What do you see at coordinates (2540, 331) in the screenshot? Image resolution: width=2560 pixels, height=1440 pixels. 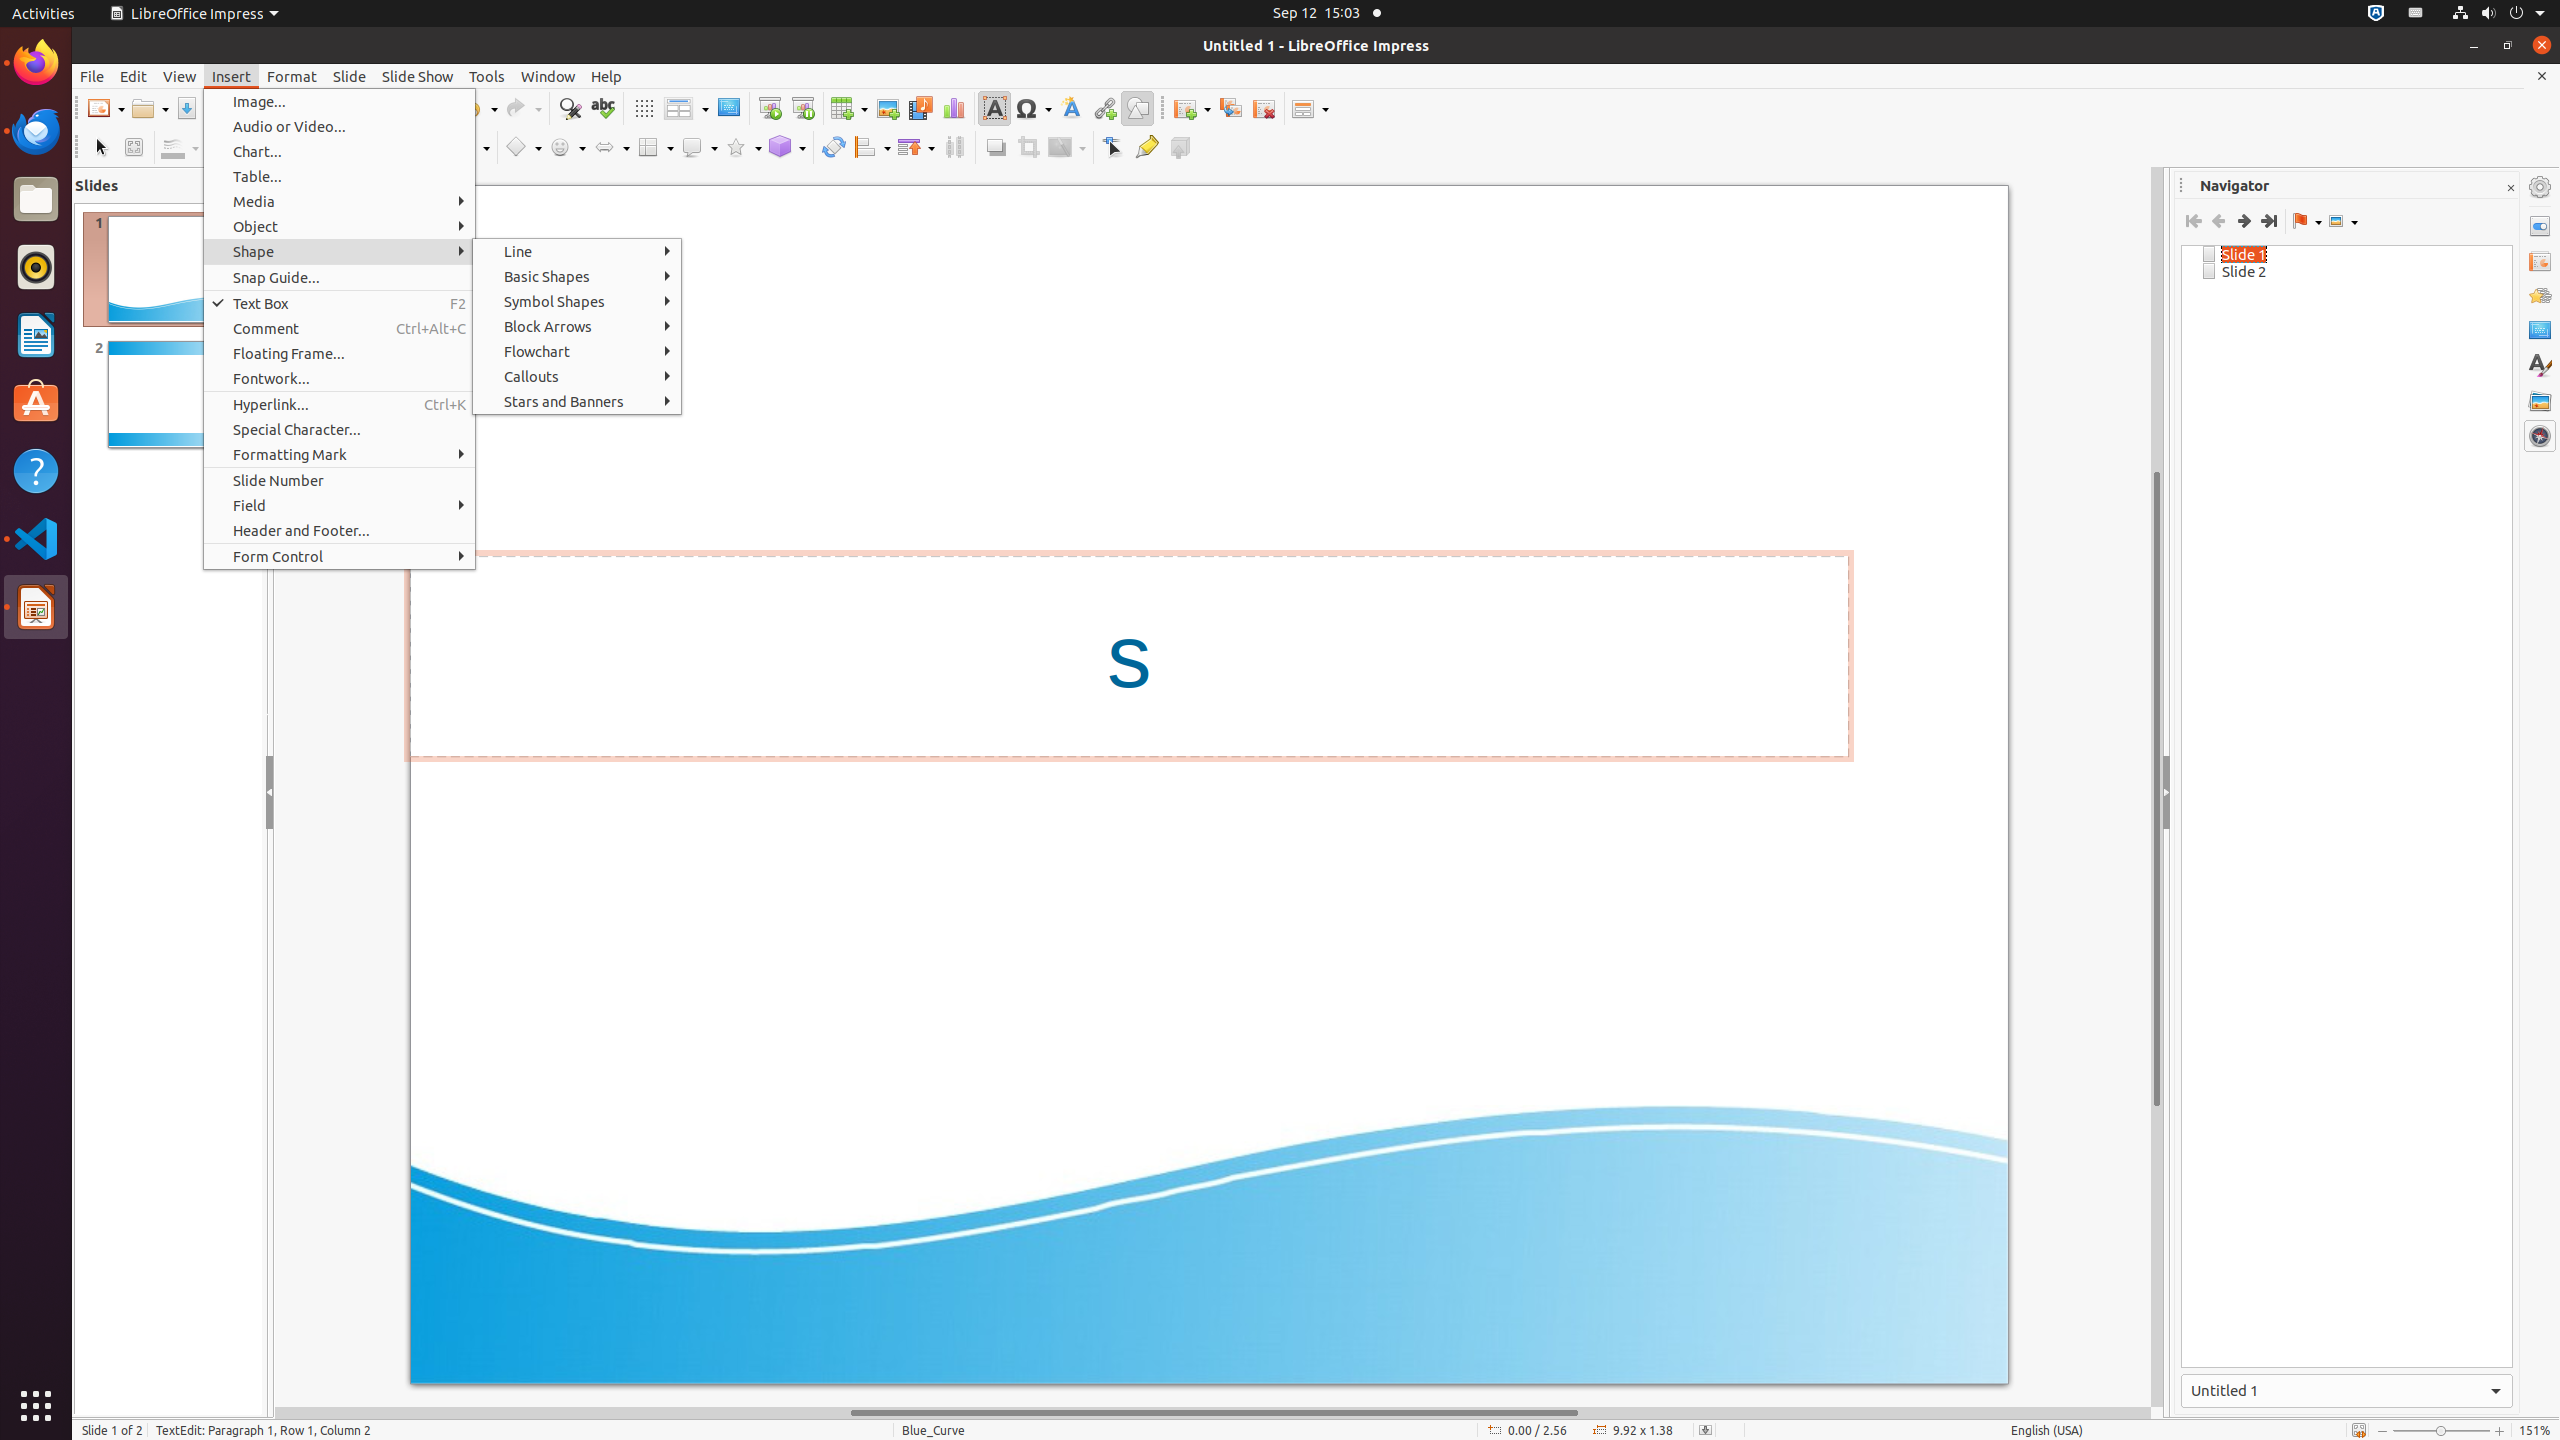 I see `Master Slides` at bounding box center [2540, 331].